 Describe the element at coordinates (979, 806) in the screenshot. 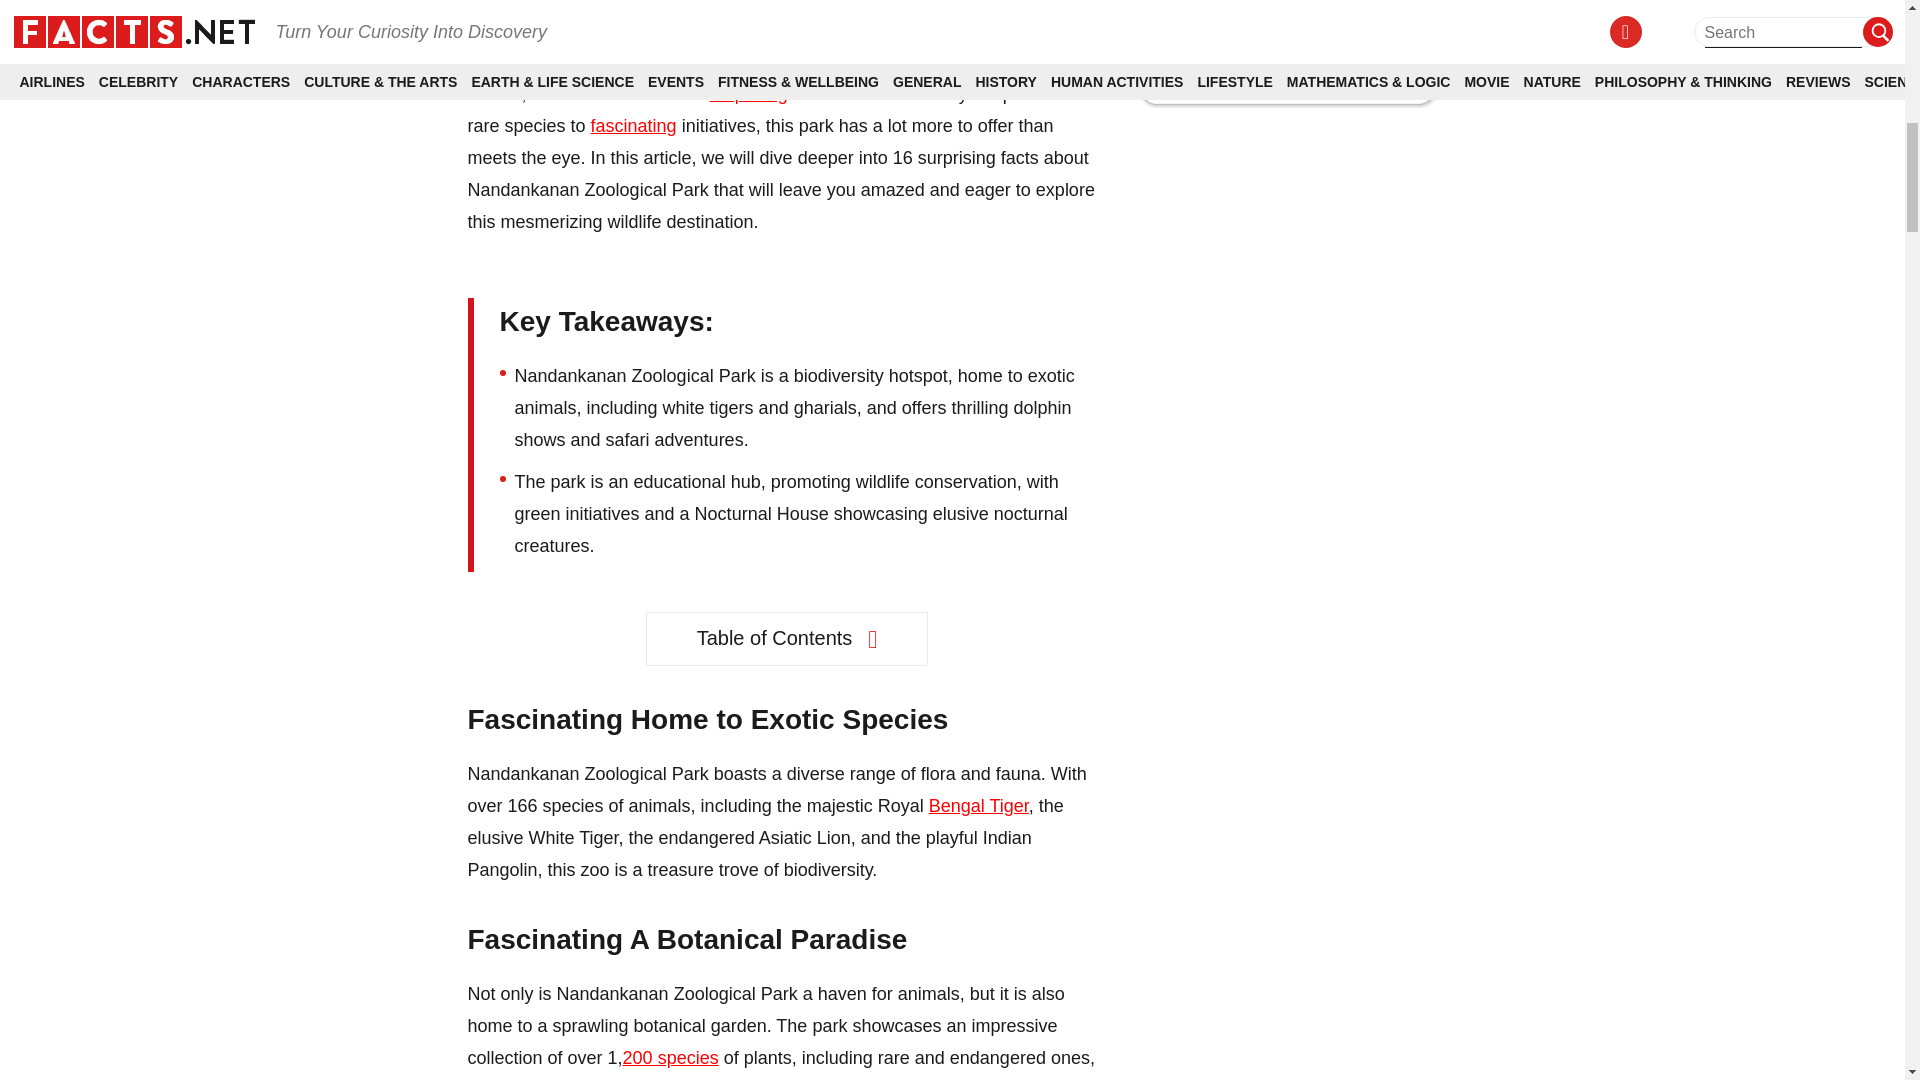

I see `Bengal Tiger` at that location.